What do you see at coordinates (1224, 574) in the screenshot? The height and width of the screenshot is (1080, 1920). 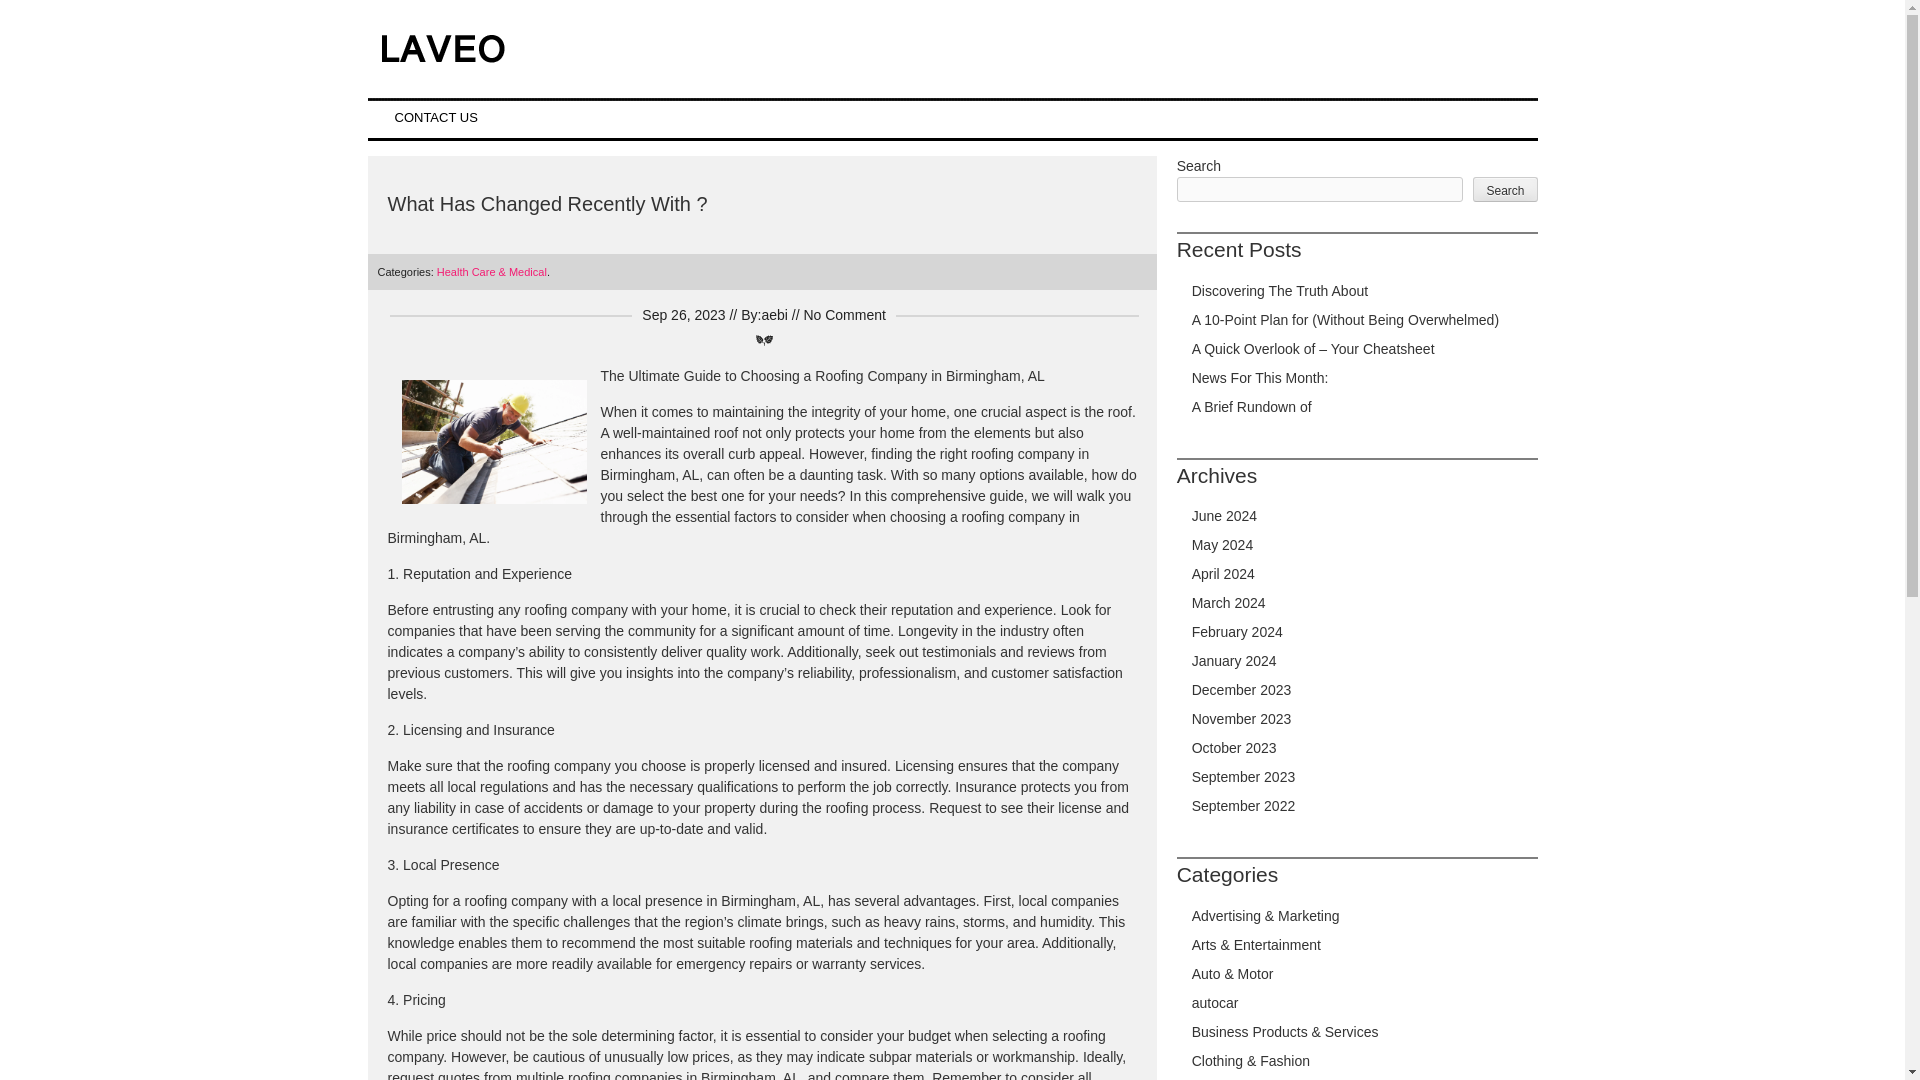 I see `April 2024` at bounding box center [1224, 574].